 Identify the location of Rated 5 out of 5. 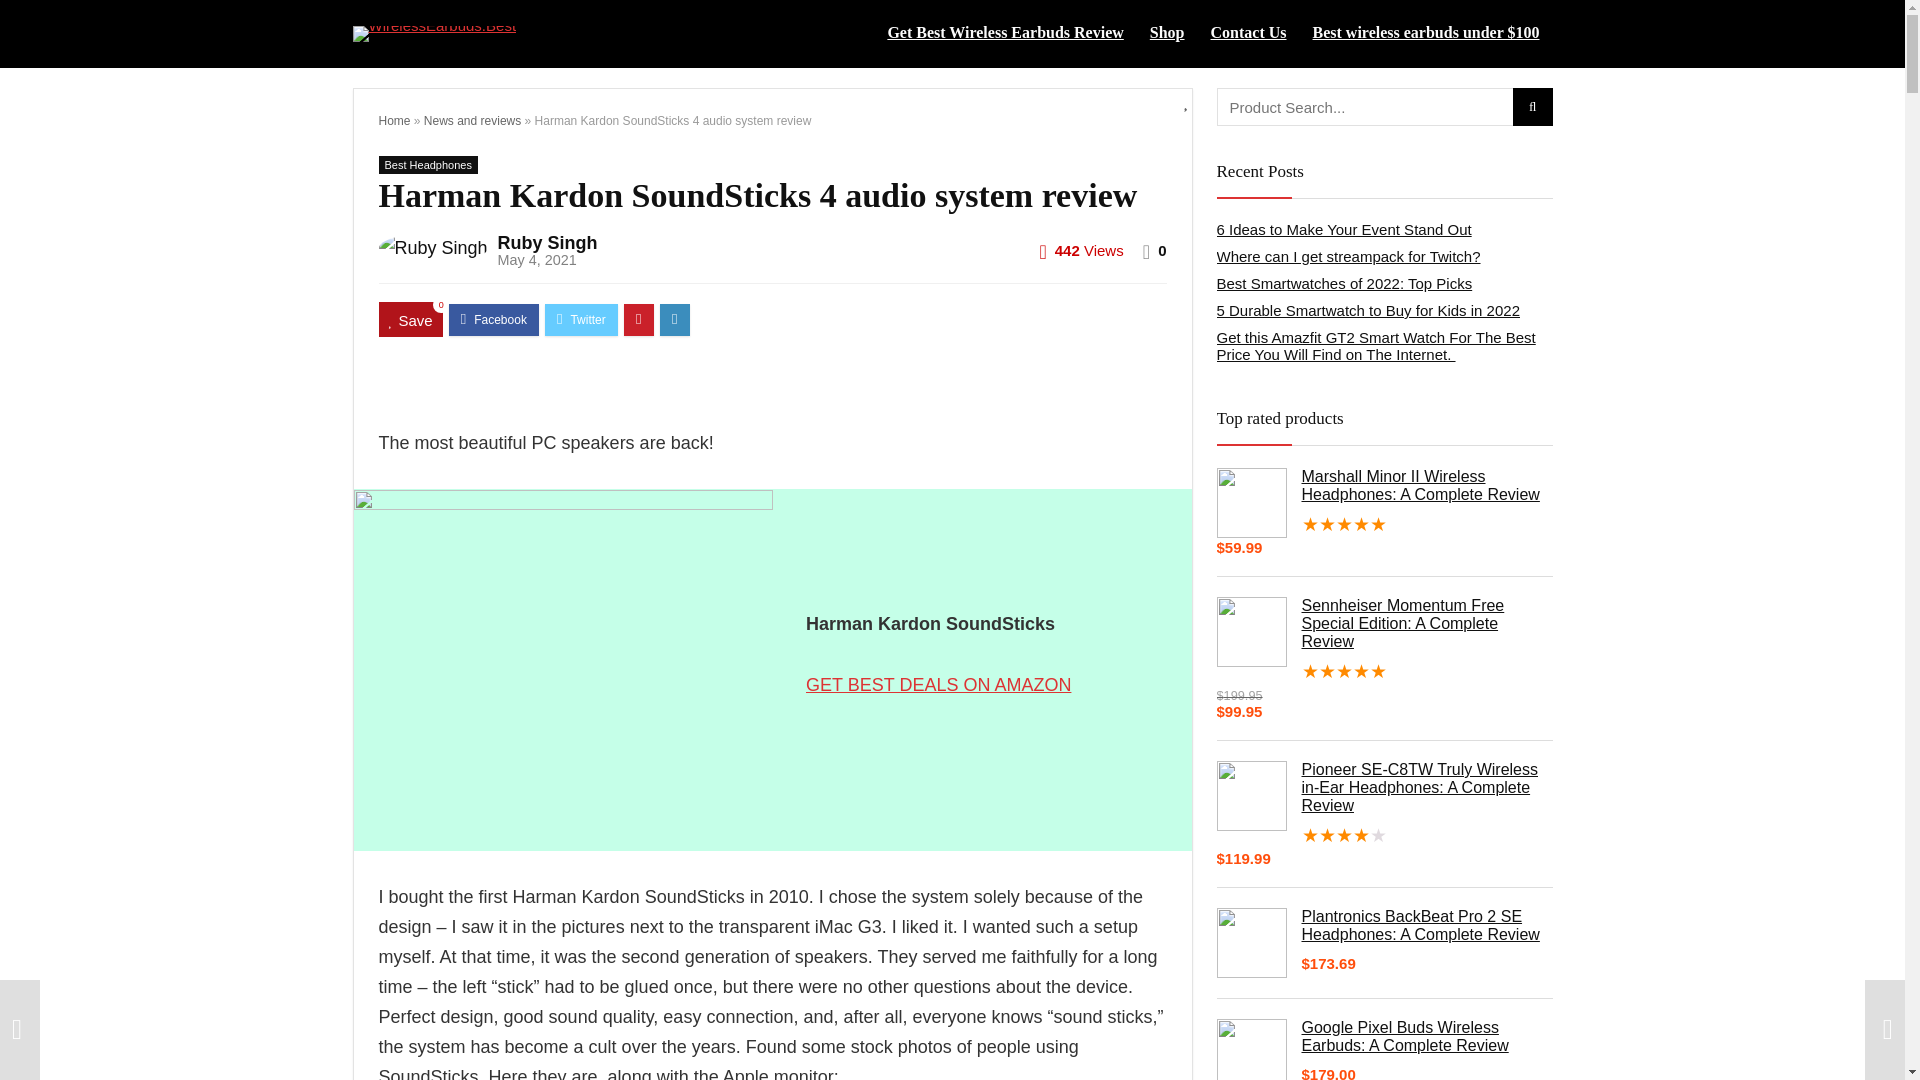
(1383, 524).